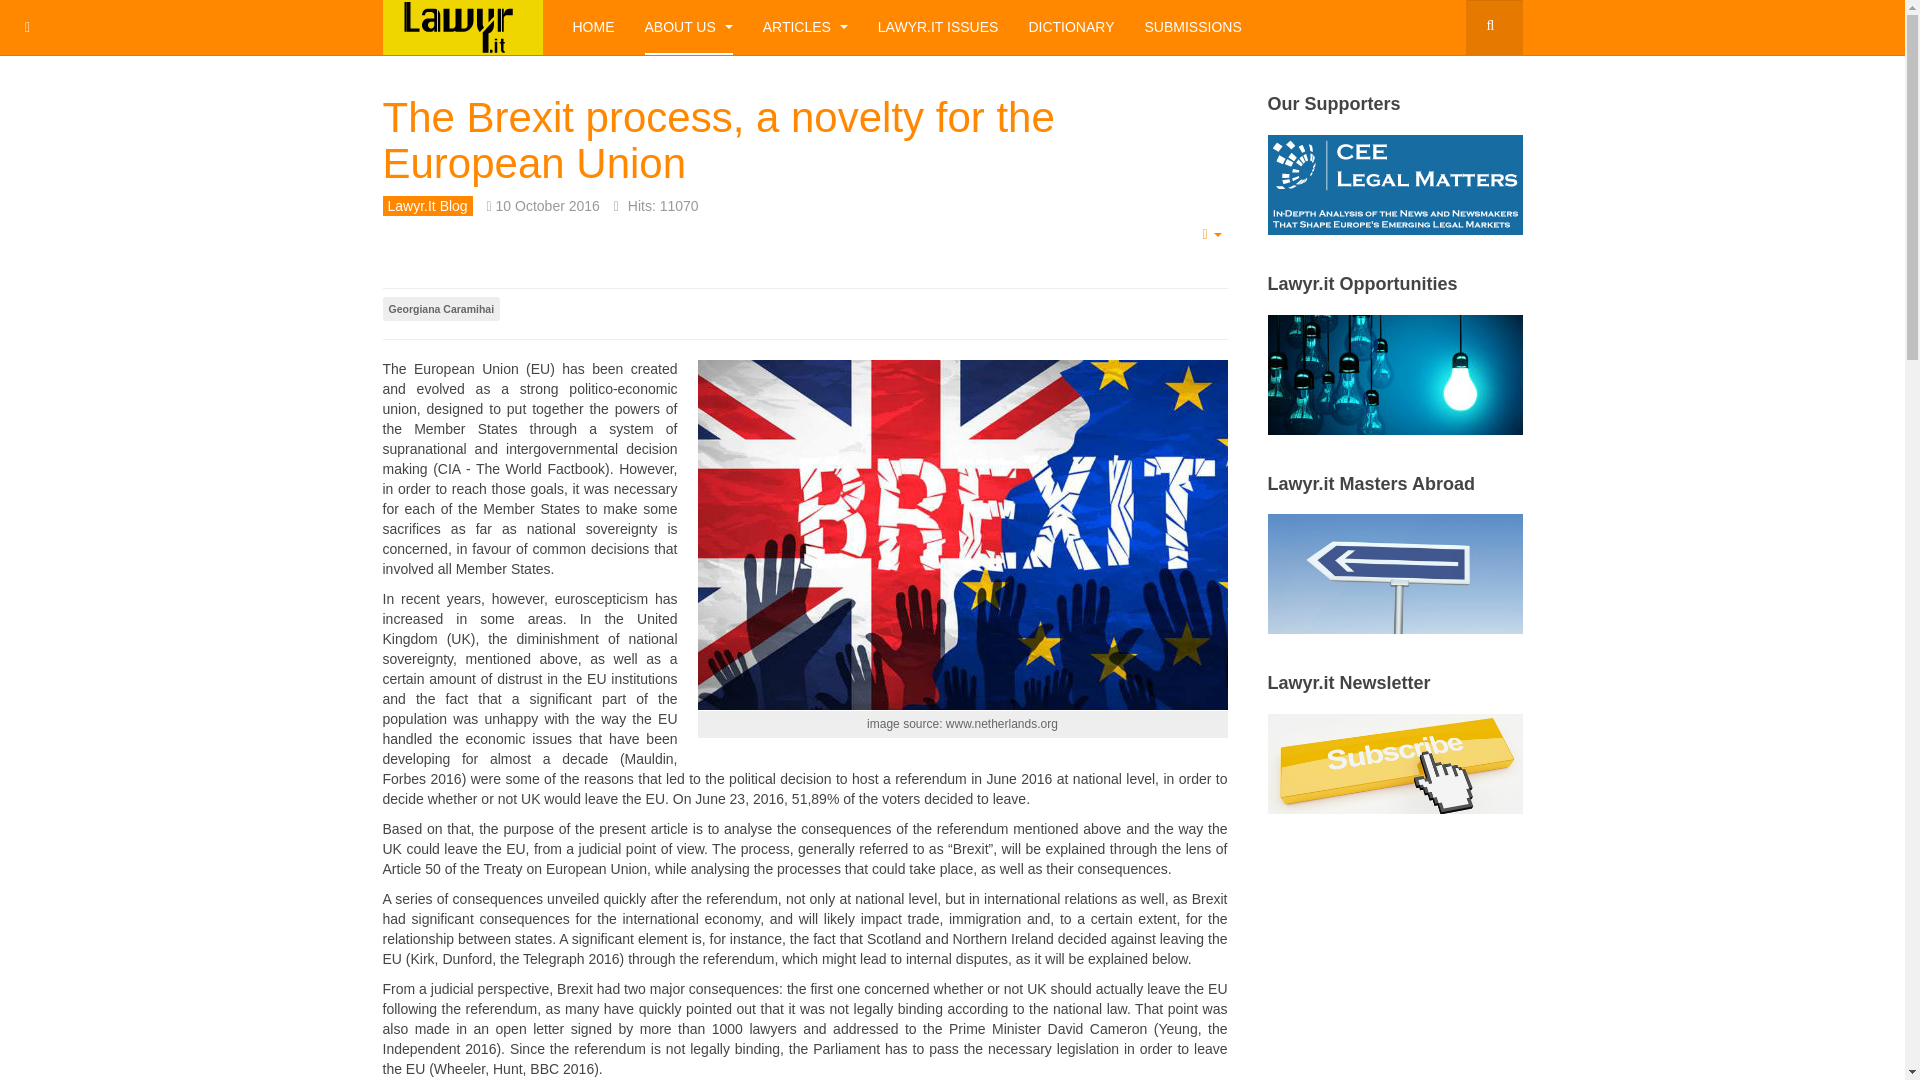  Describe the element at coordinates (963, 534) in the screenshot. I see `image source: www.netherlands.org` at that location.